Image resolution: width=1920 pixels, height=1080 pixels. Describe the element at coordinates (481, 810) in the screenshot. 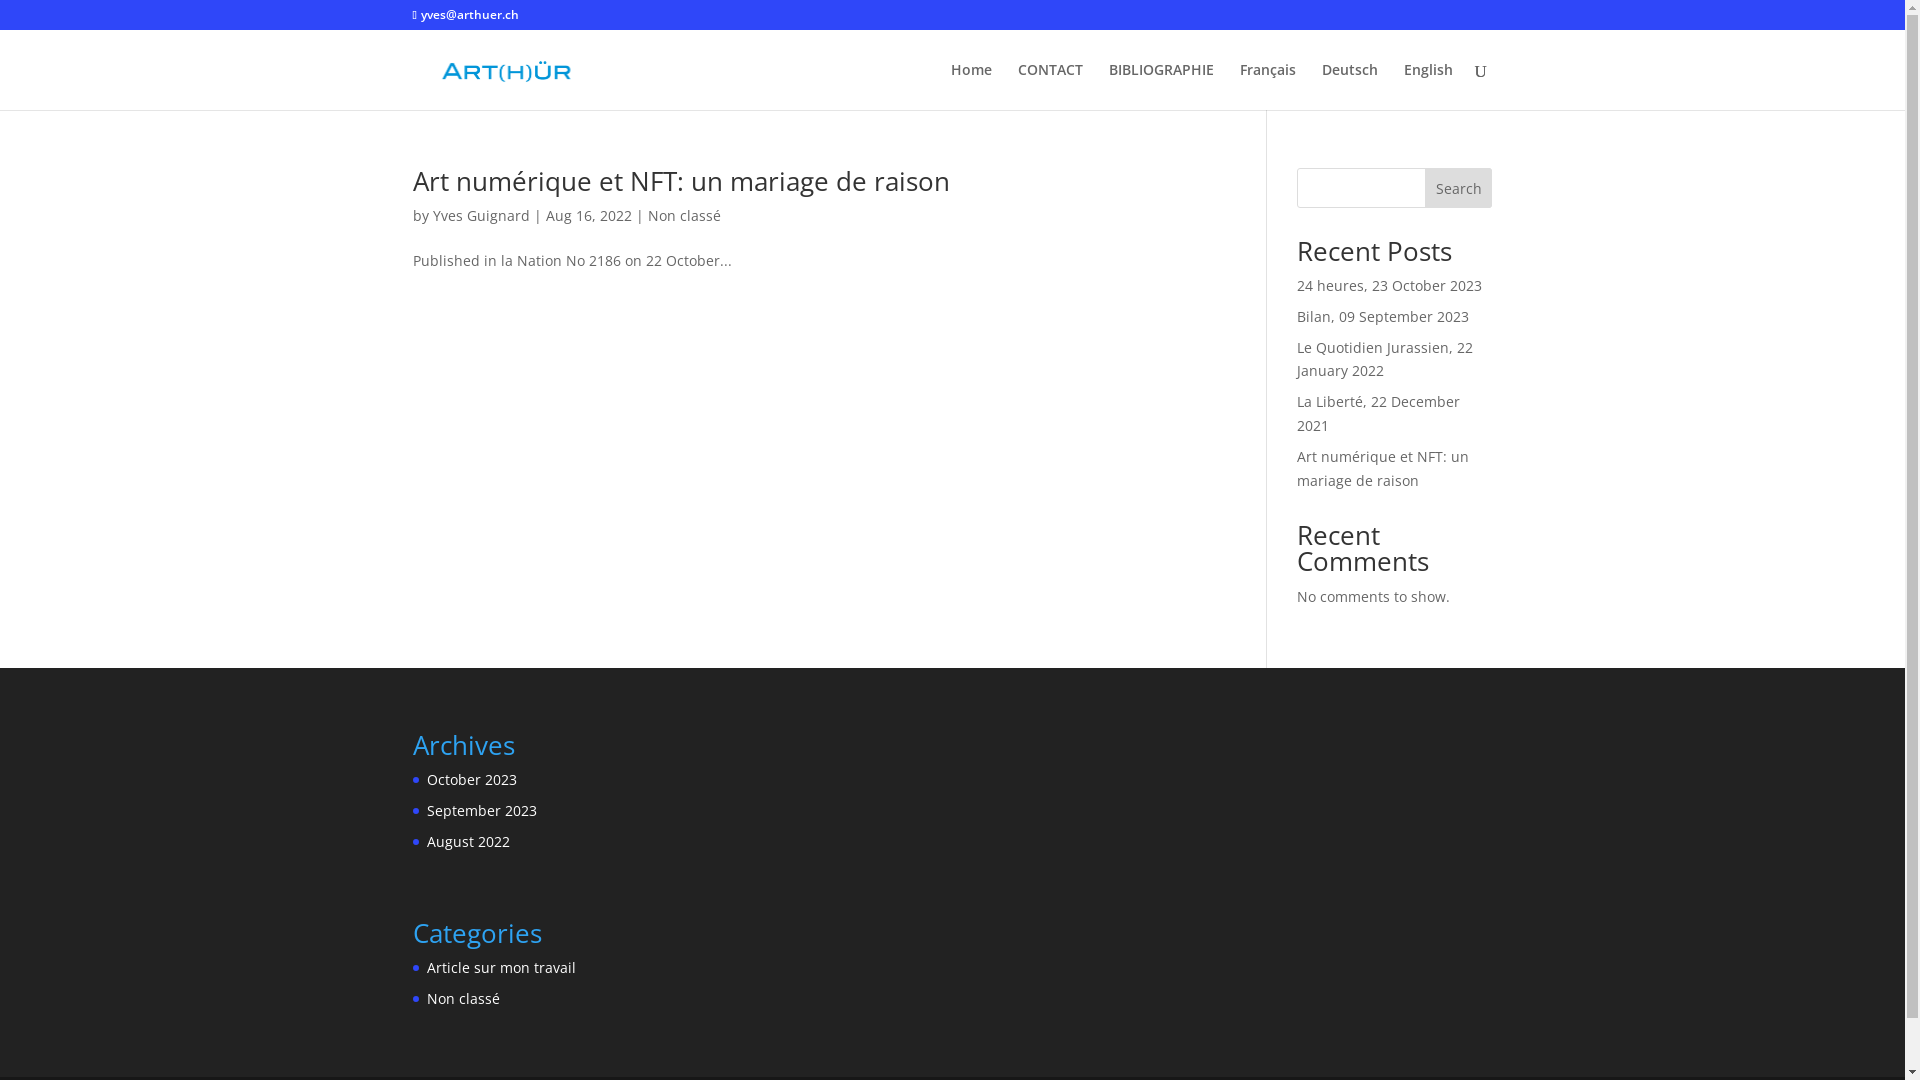

I see `September 2023` at that location.